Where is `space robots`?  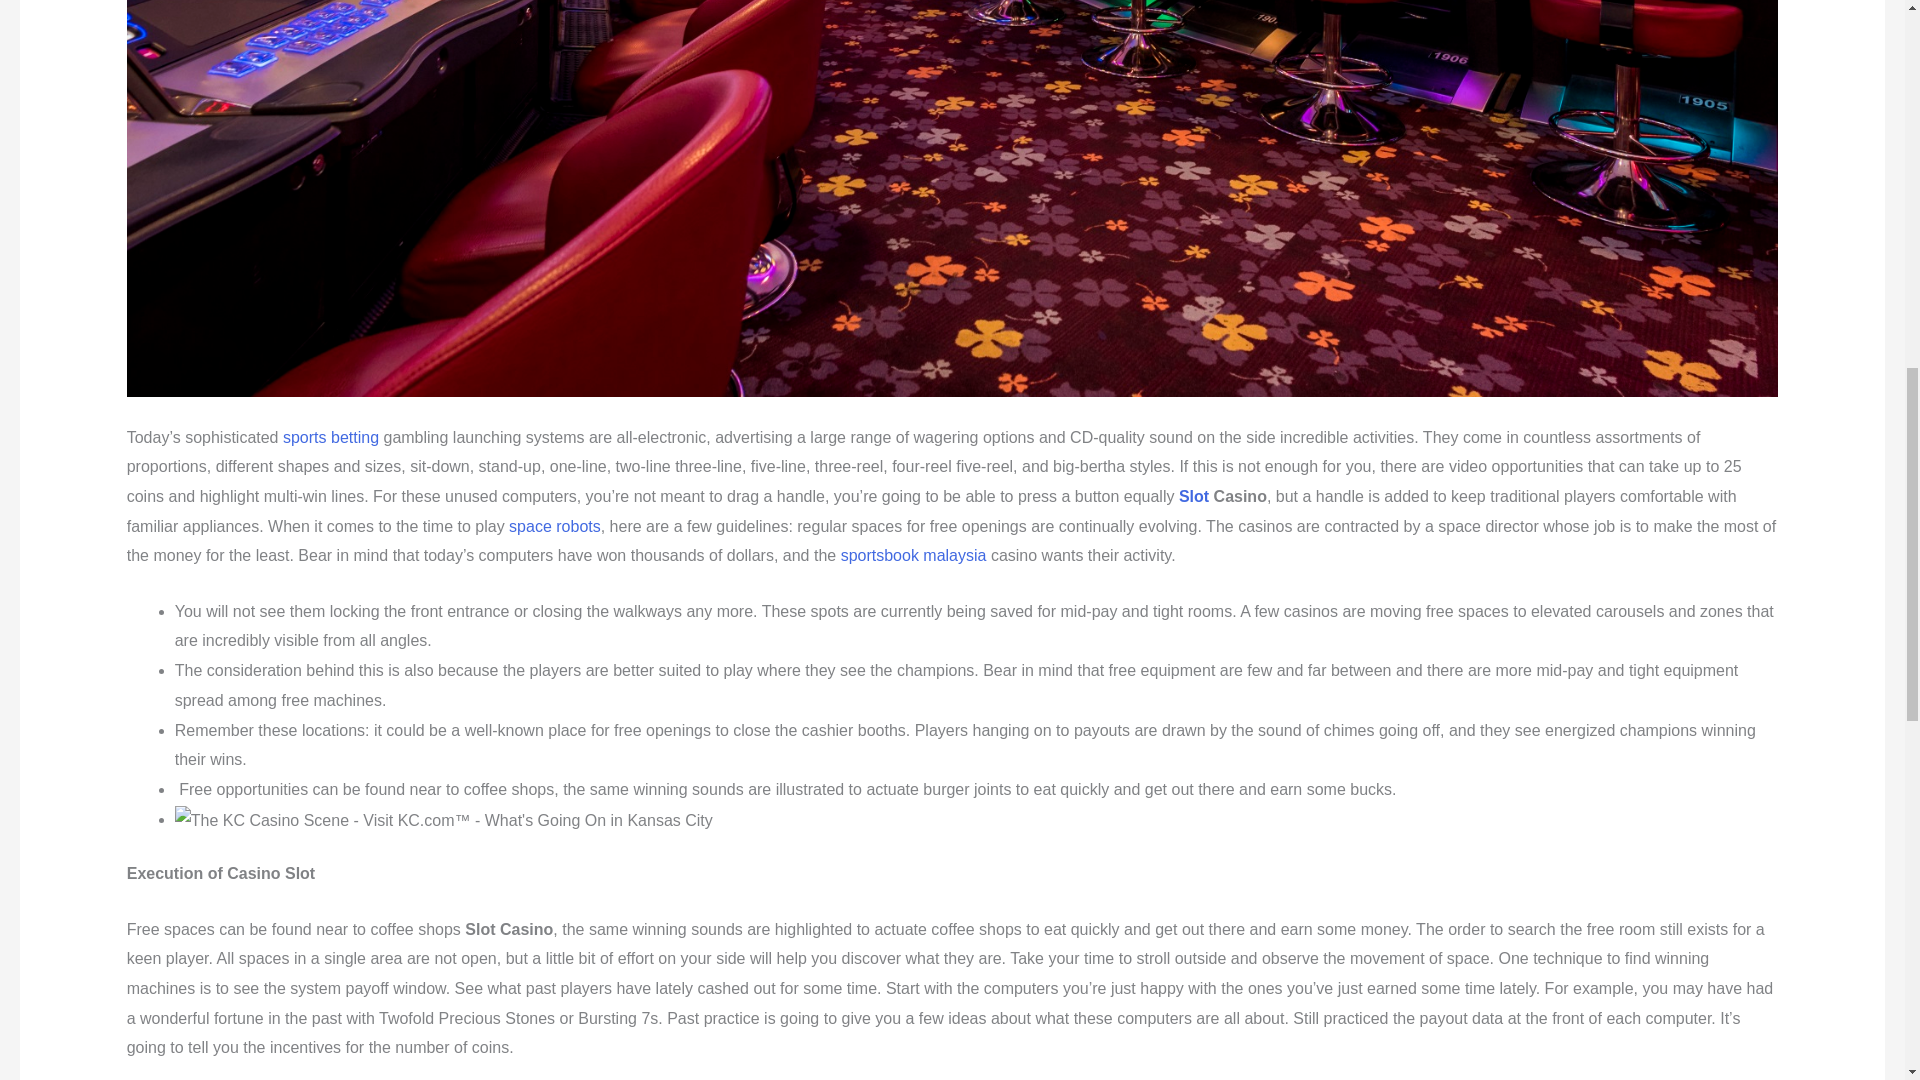
space robots is located at coordinates (554, 526).